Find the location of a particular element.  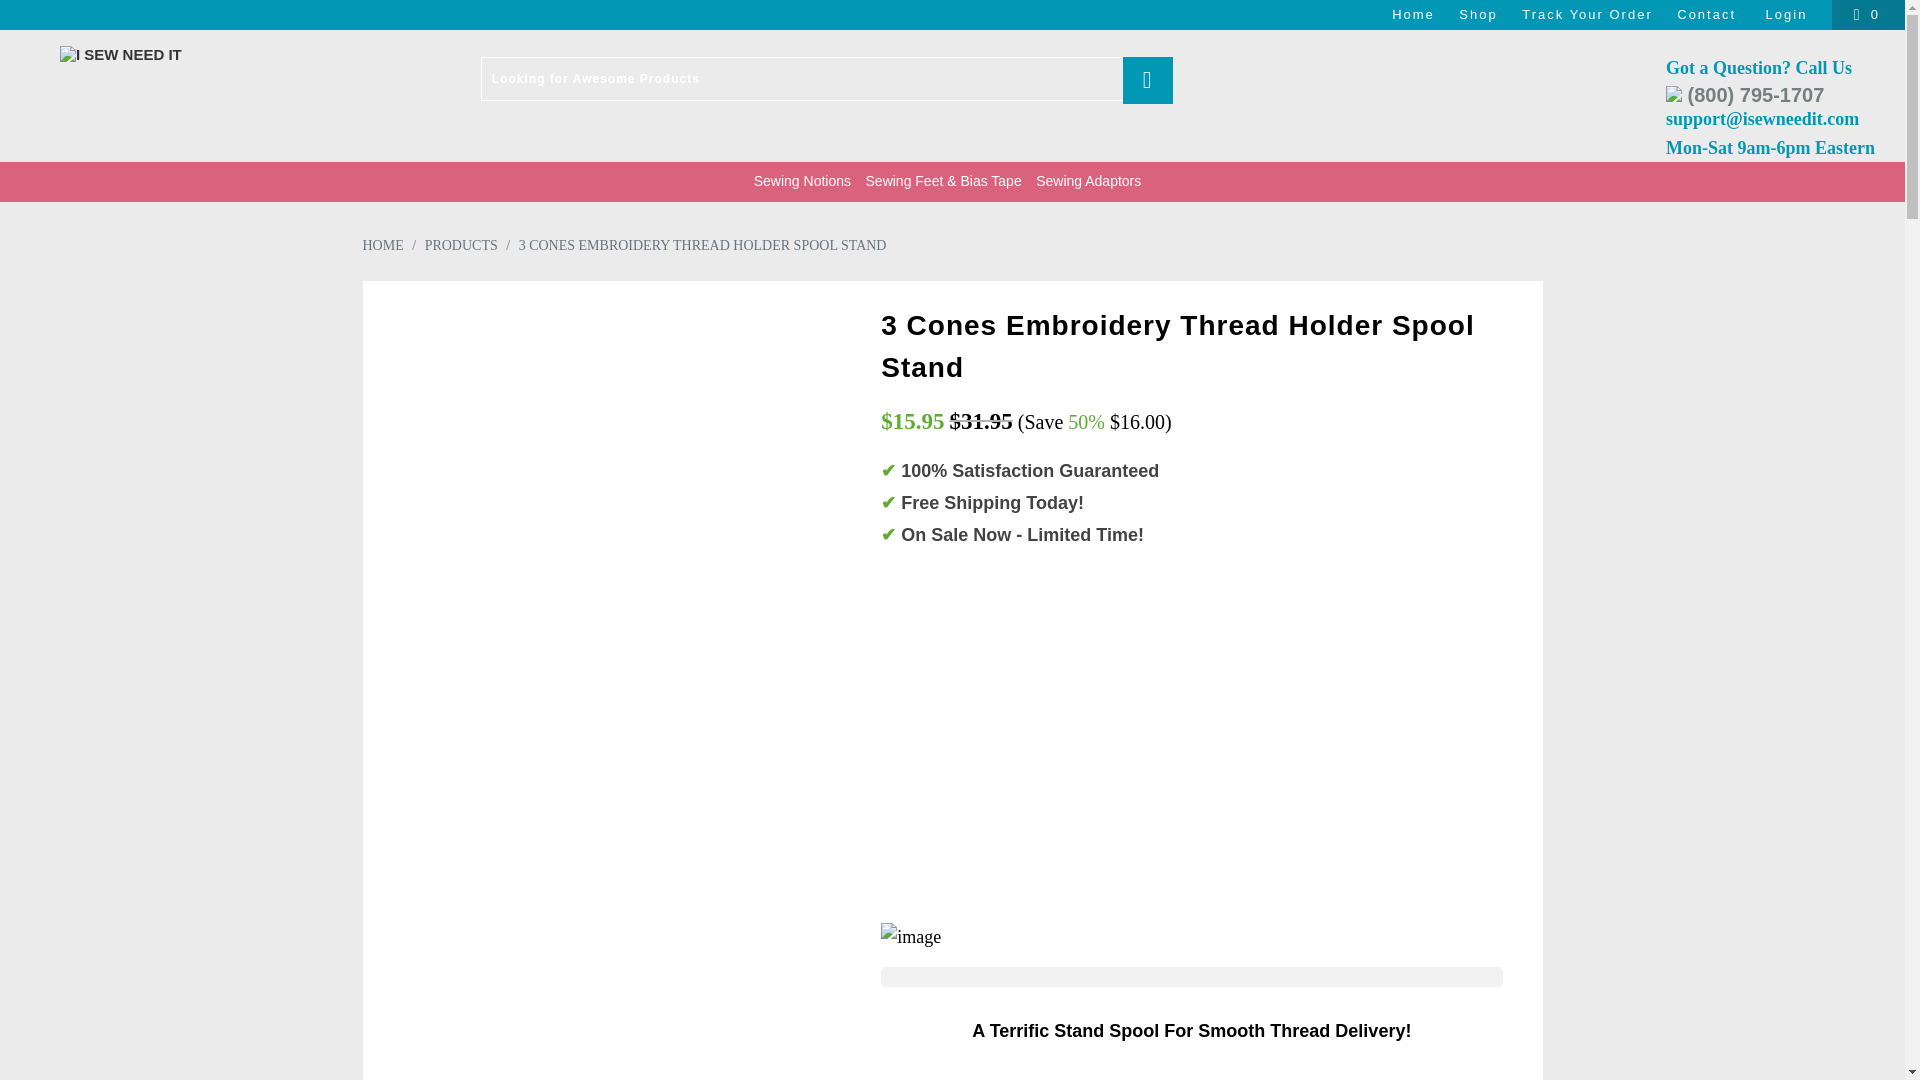

Login is located at coordinates (1789, 15).